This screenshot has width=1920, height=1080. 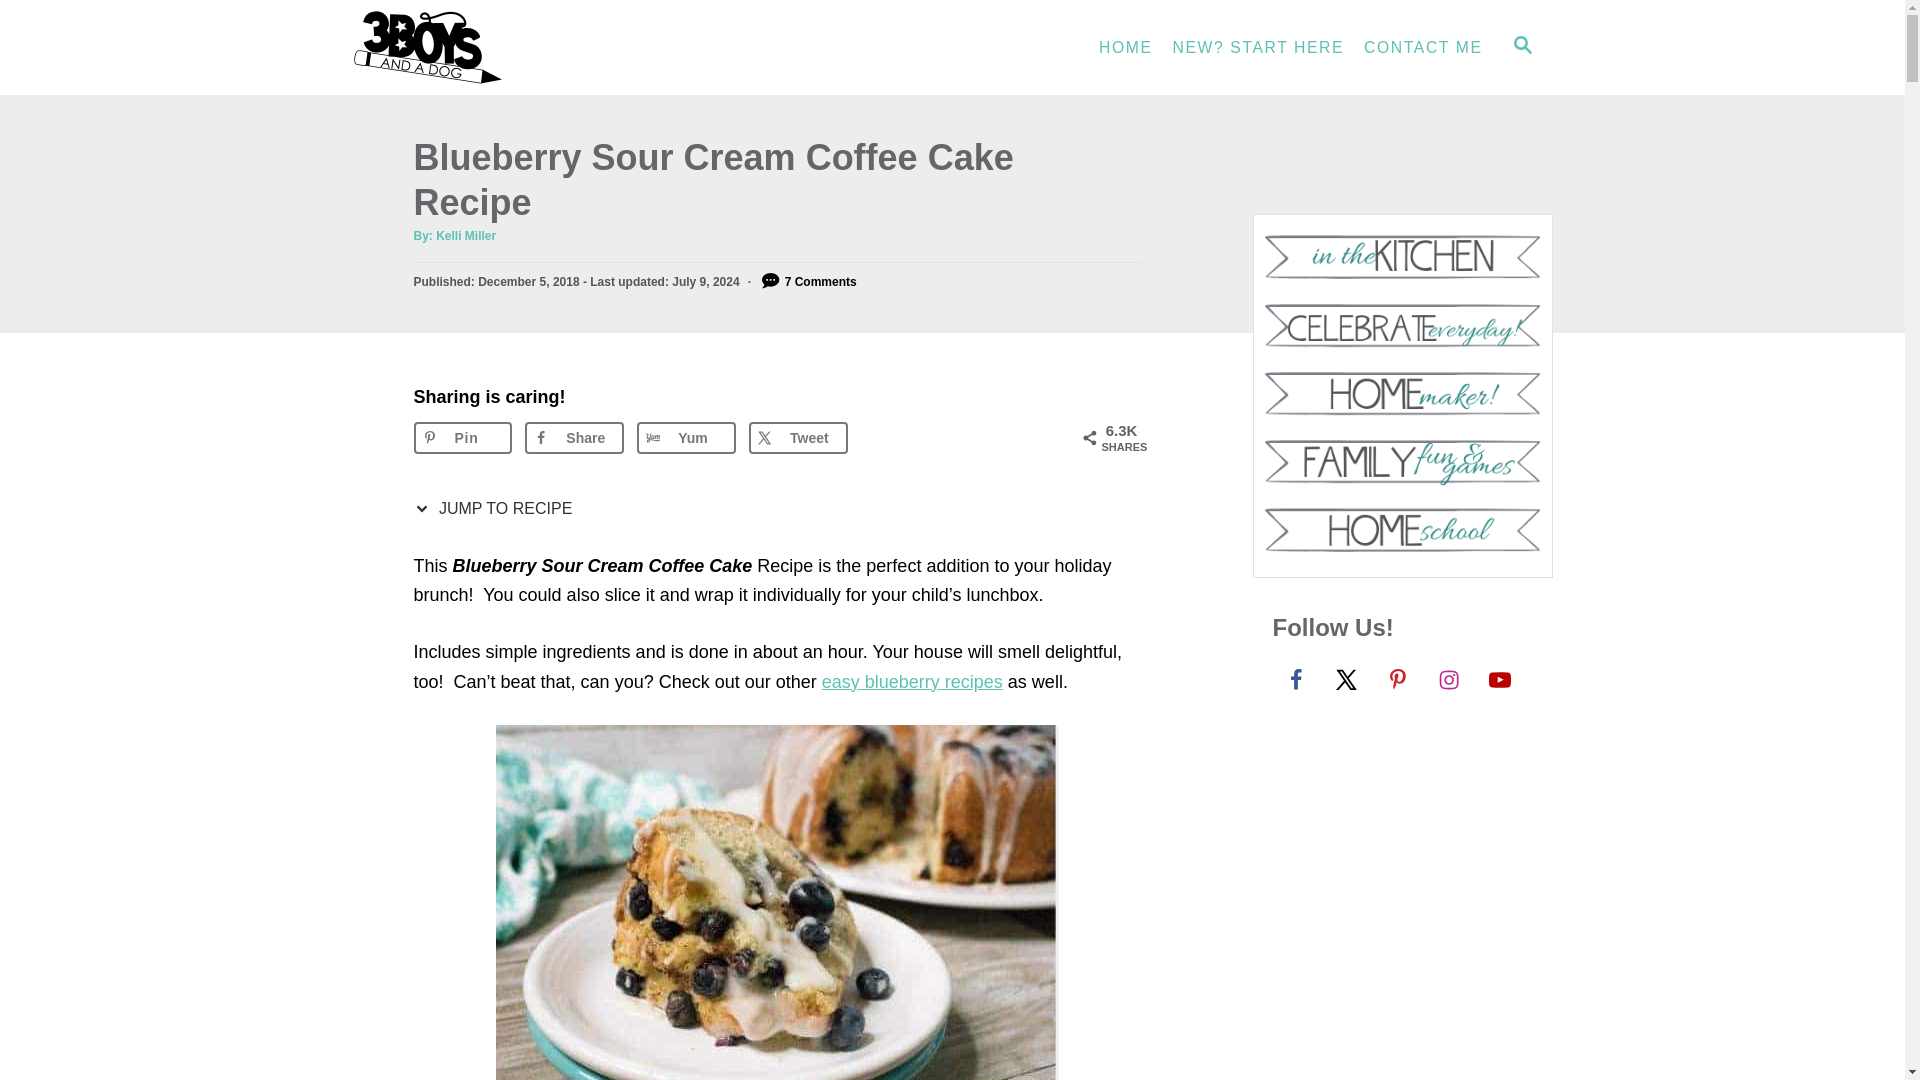 I want to click on Share, so click(x=574, y=438).